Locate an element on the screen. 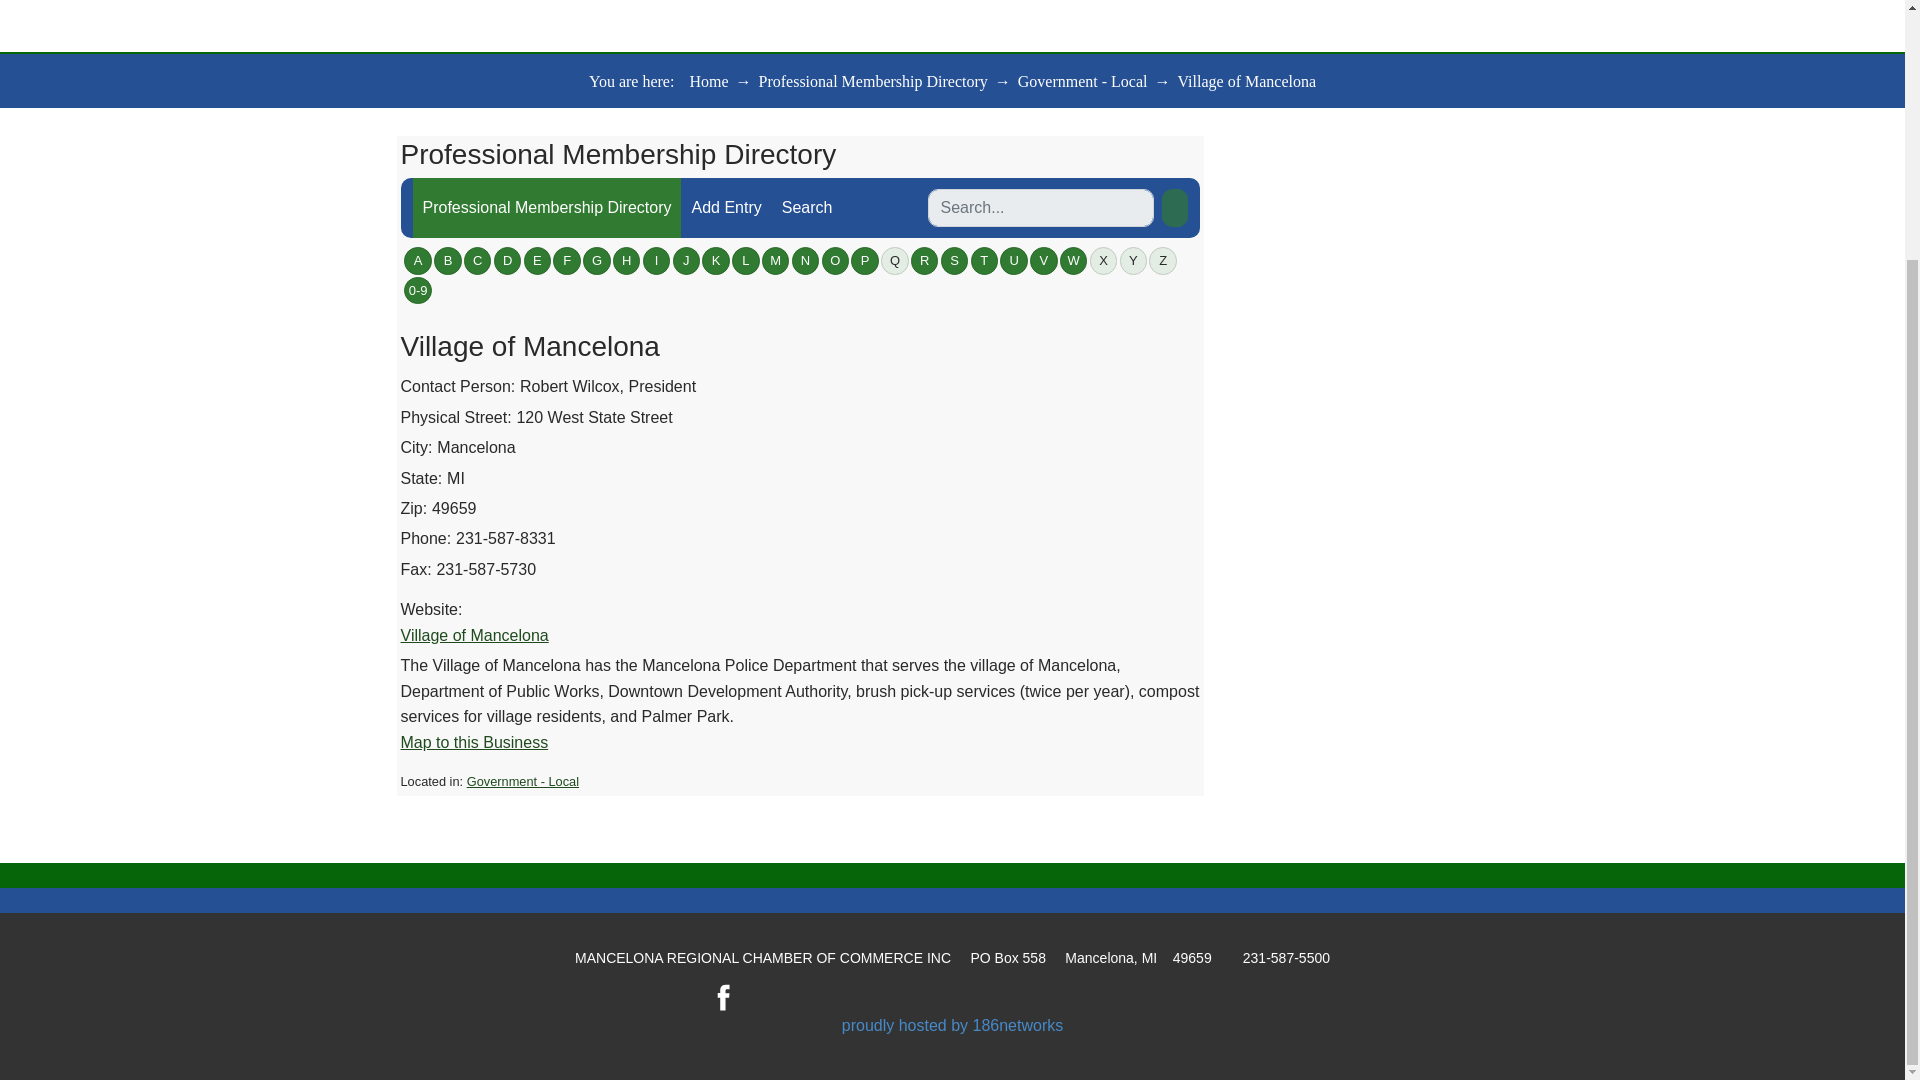 This screenshot has height=1080, width=1920. Members is located at coordinates (888, 3).